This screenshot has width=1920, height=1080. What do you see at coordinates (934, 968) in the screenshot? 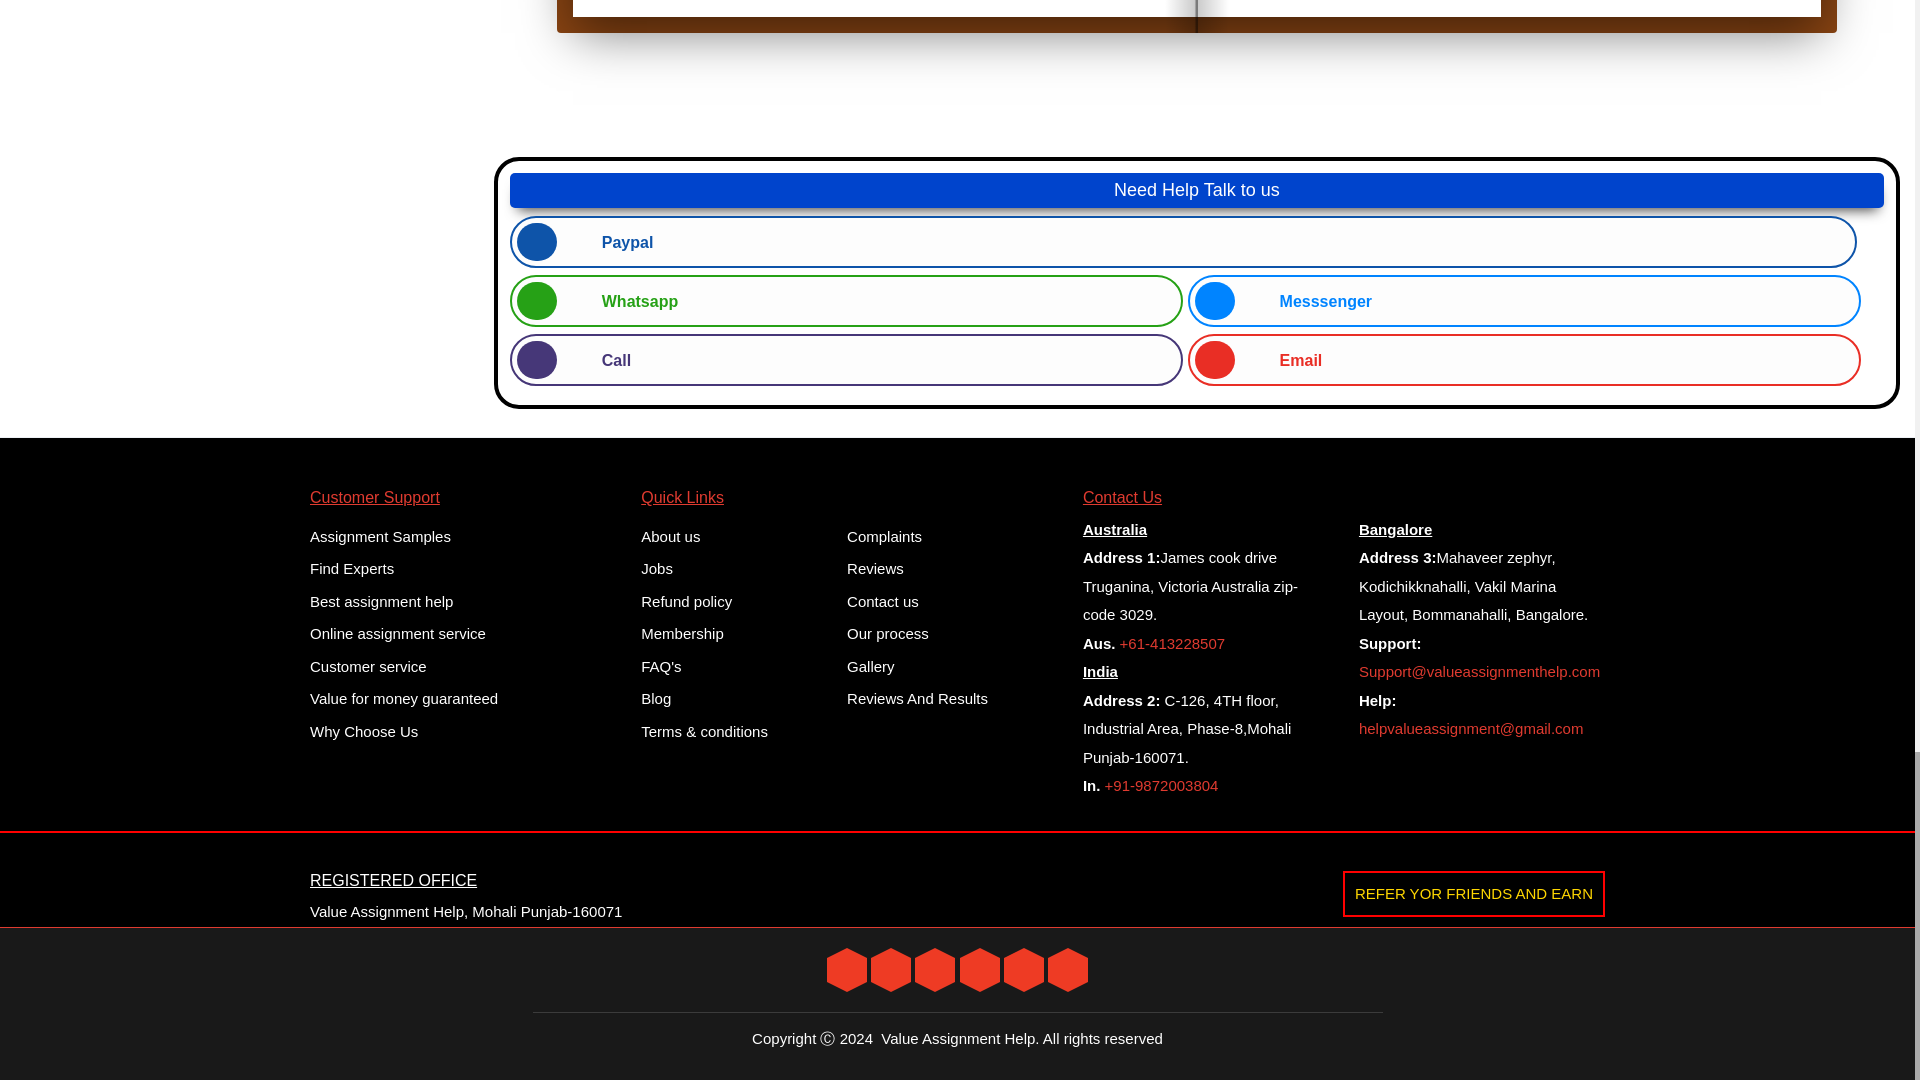
I see `linkedin` at bounding box center [934, 968].